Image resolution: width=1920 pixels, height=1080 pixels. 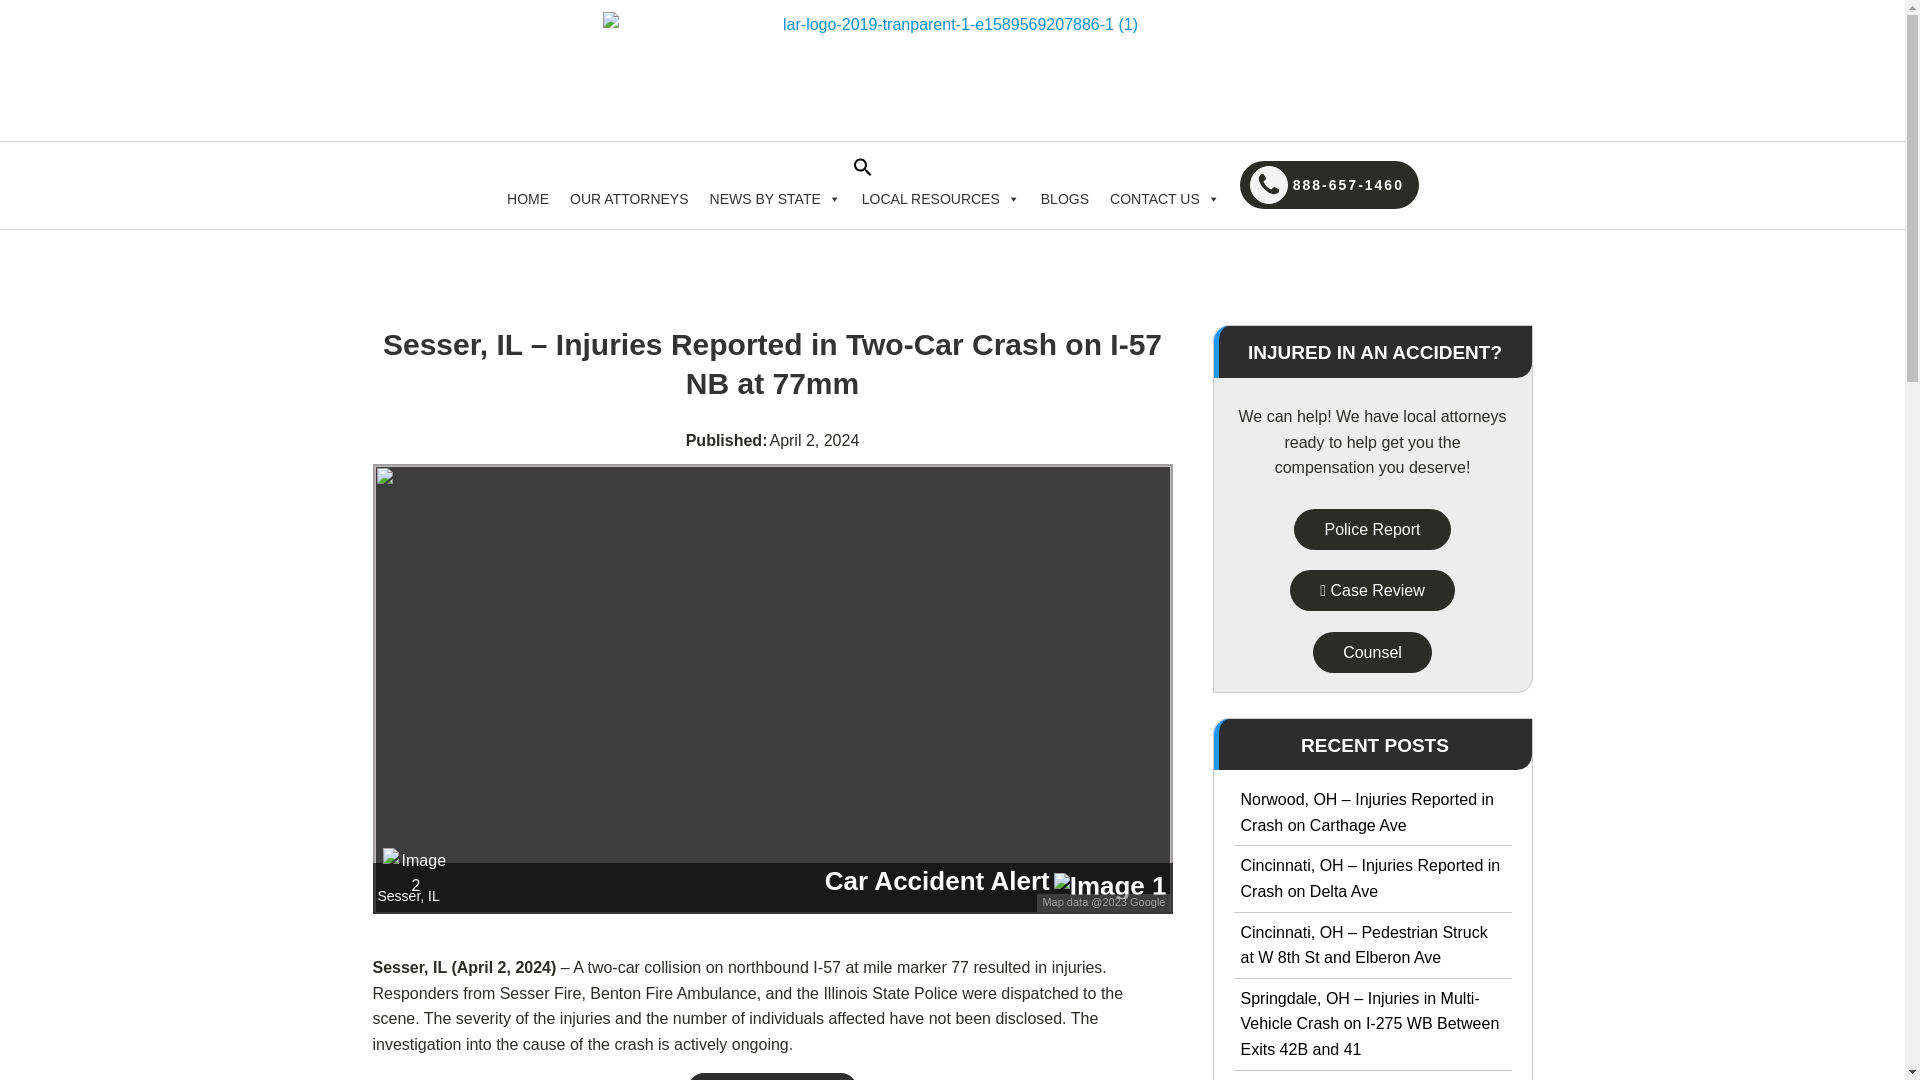 I want to click on OUR ATTORNEYS, so click(x=629, y=199).